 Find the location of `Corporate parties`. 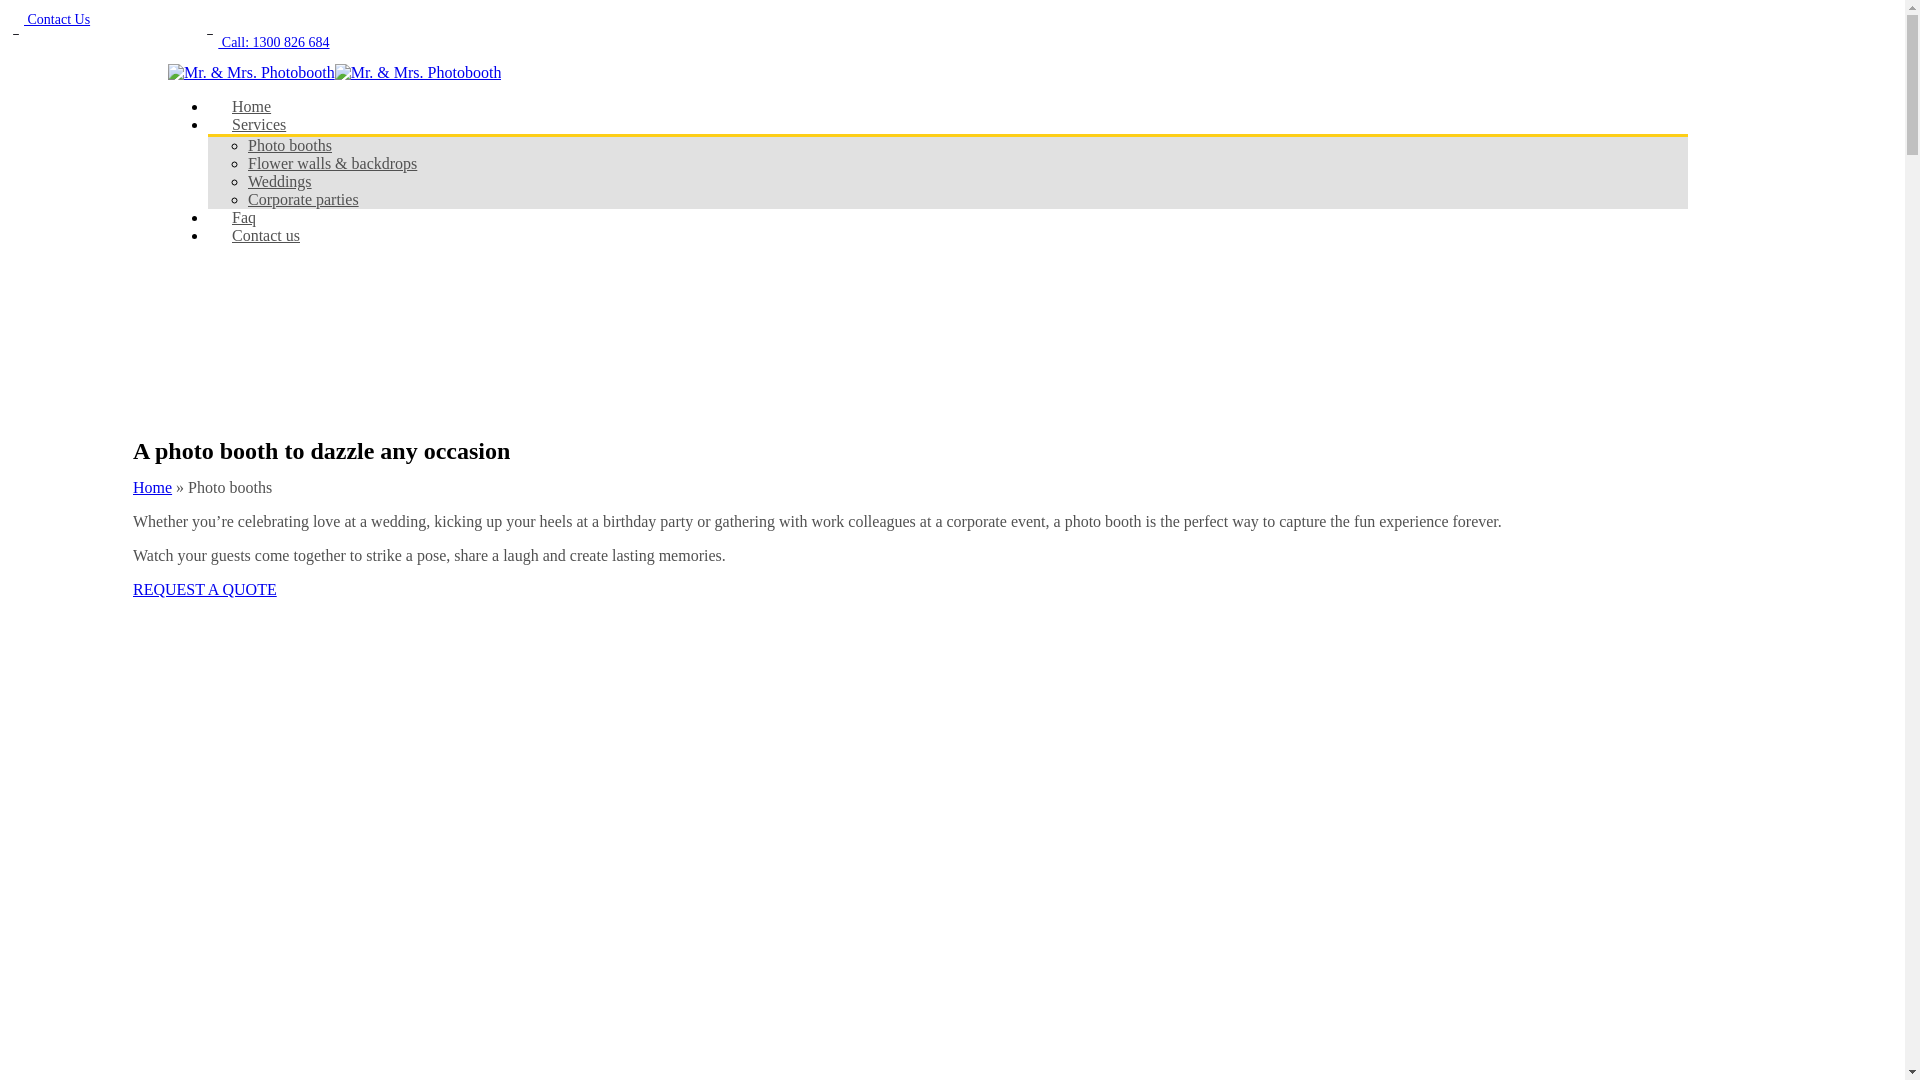

Corporate parties is located at coordinates (304, 200).